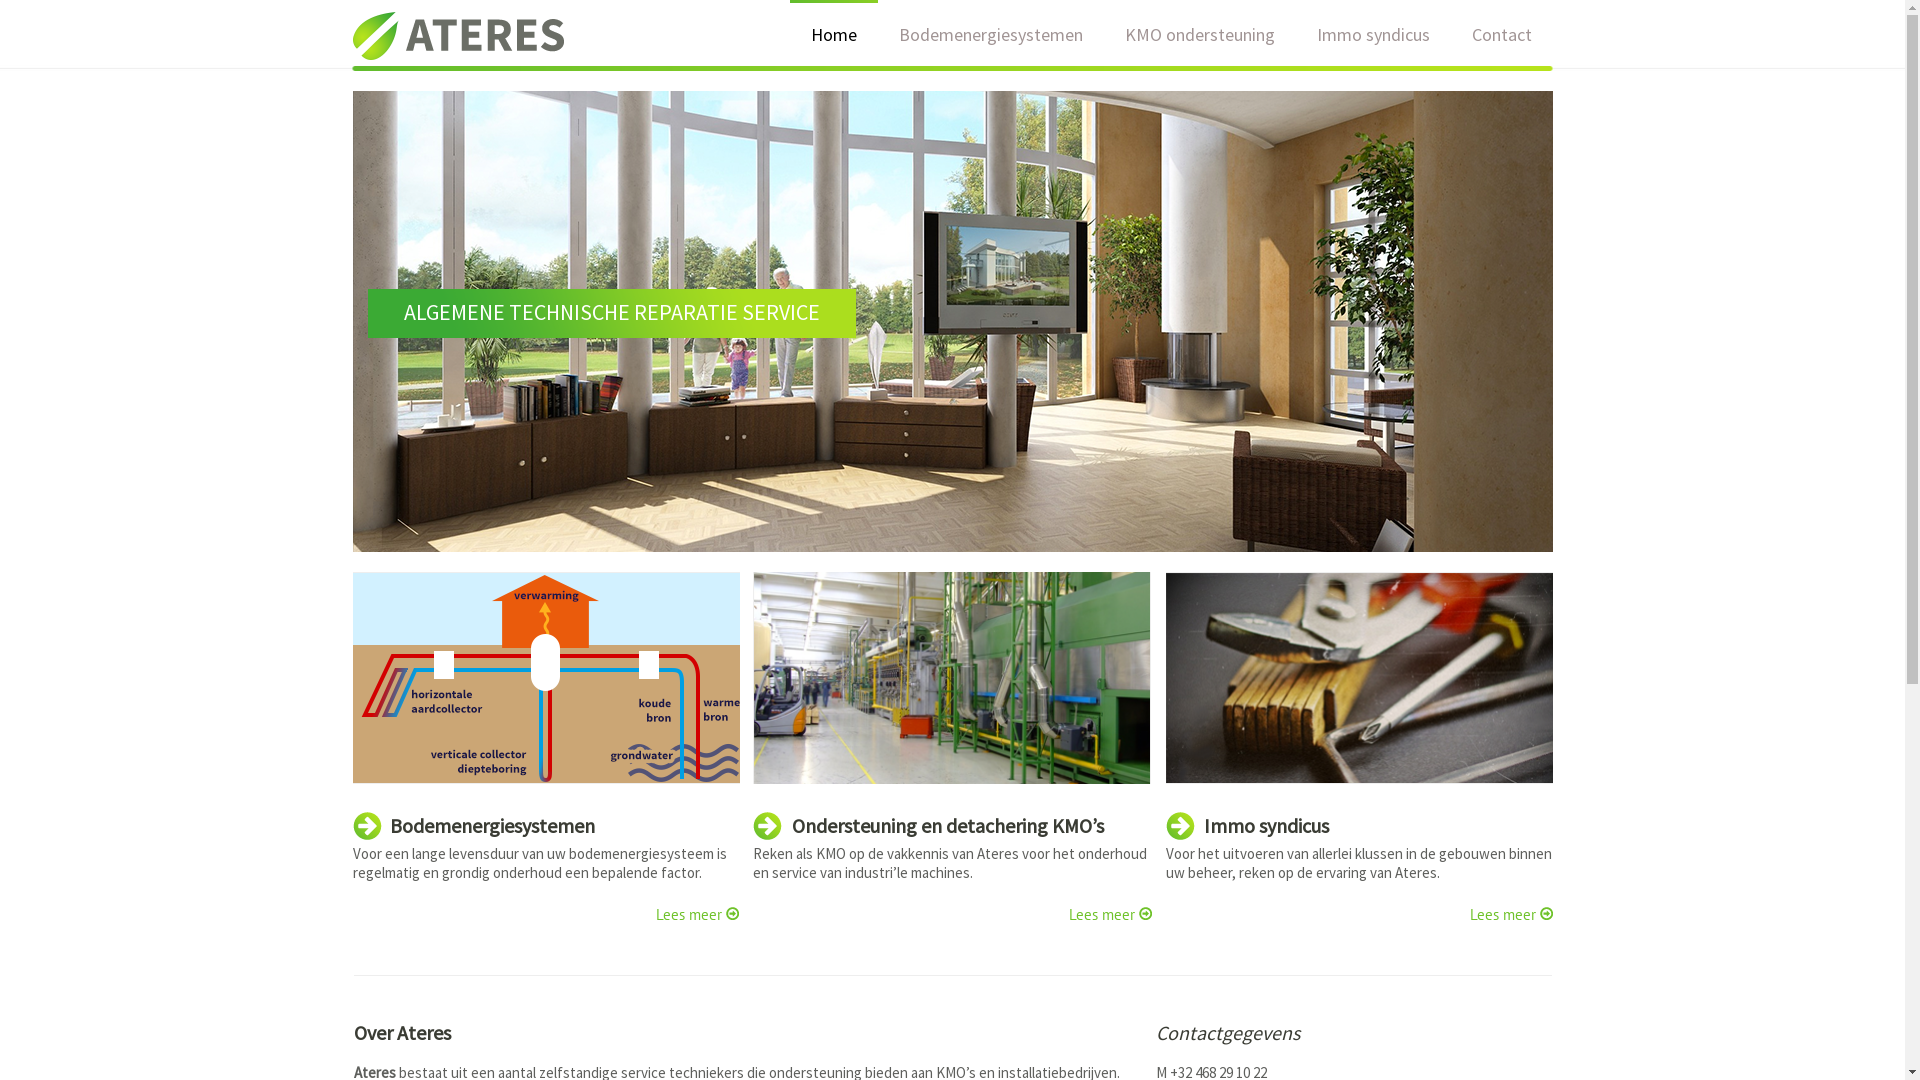  What do you see at coordinates (1200, 35) in the screenshot?
I see `KMO ondersteuning` at bounding box center [1200, 35].